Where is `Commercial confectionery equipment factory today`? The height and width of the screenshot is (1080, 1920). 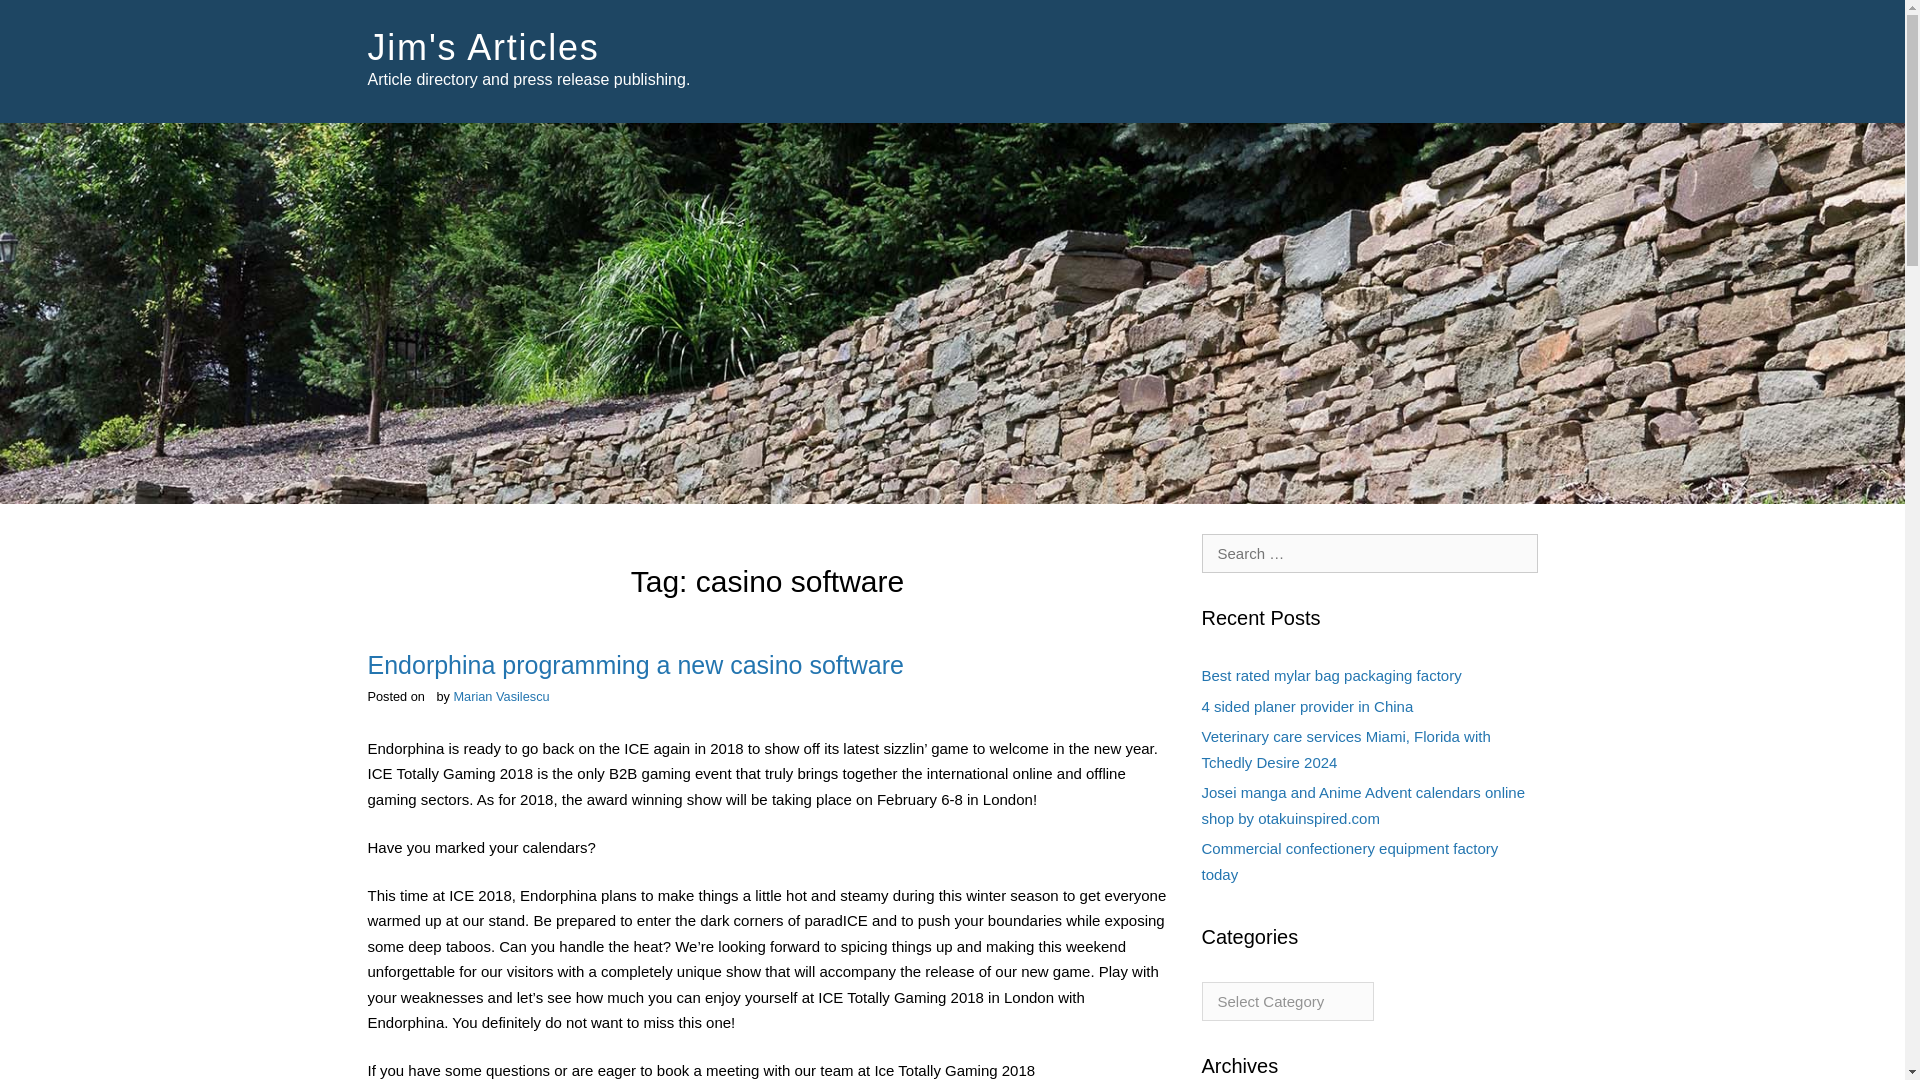
Commercial confectionery equipment factory today is located at coordinates (1350, 862).